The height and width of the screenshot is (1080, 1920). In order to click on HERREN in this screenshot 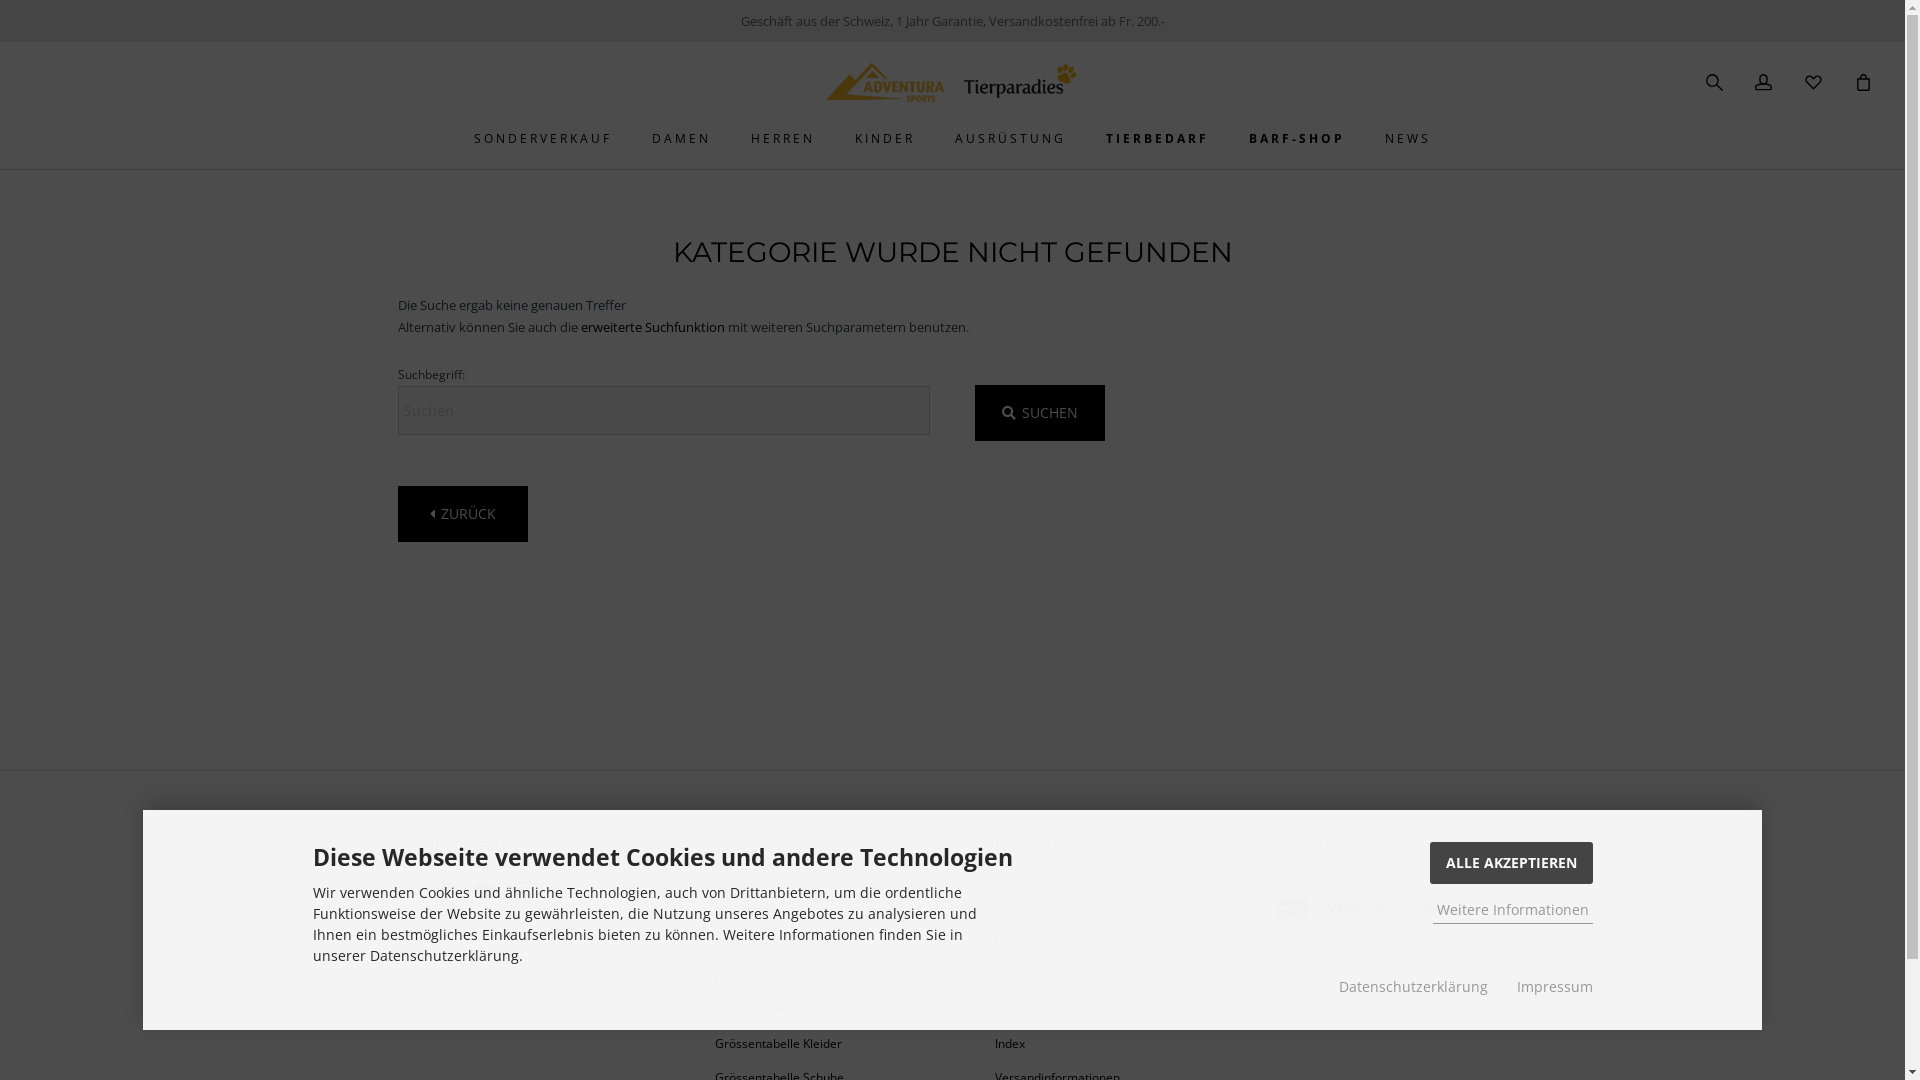, I will do `click(783, 138)`.